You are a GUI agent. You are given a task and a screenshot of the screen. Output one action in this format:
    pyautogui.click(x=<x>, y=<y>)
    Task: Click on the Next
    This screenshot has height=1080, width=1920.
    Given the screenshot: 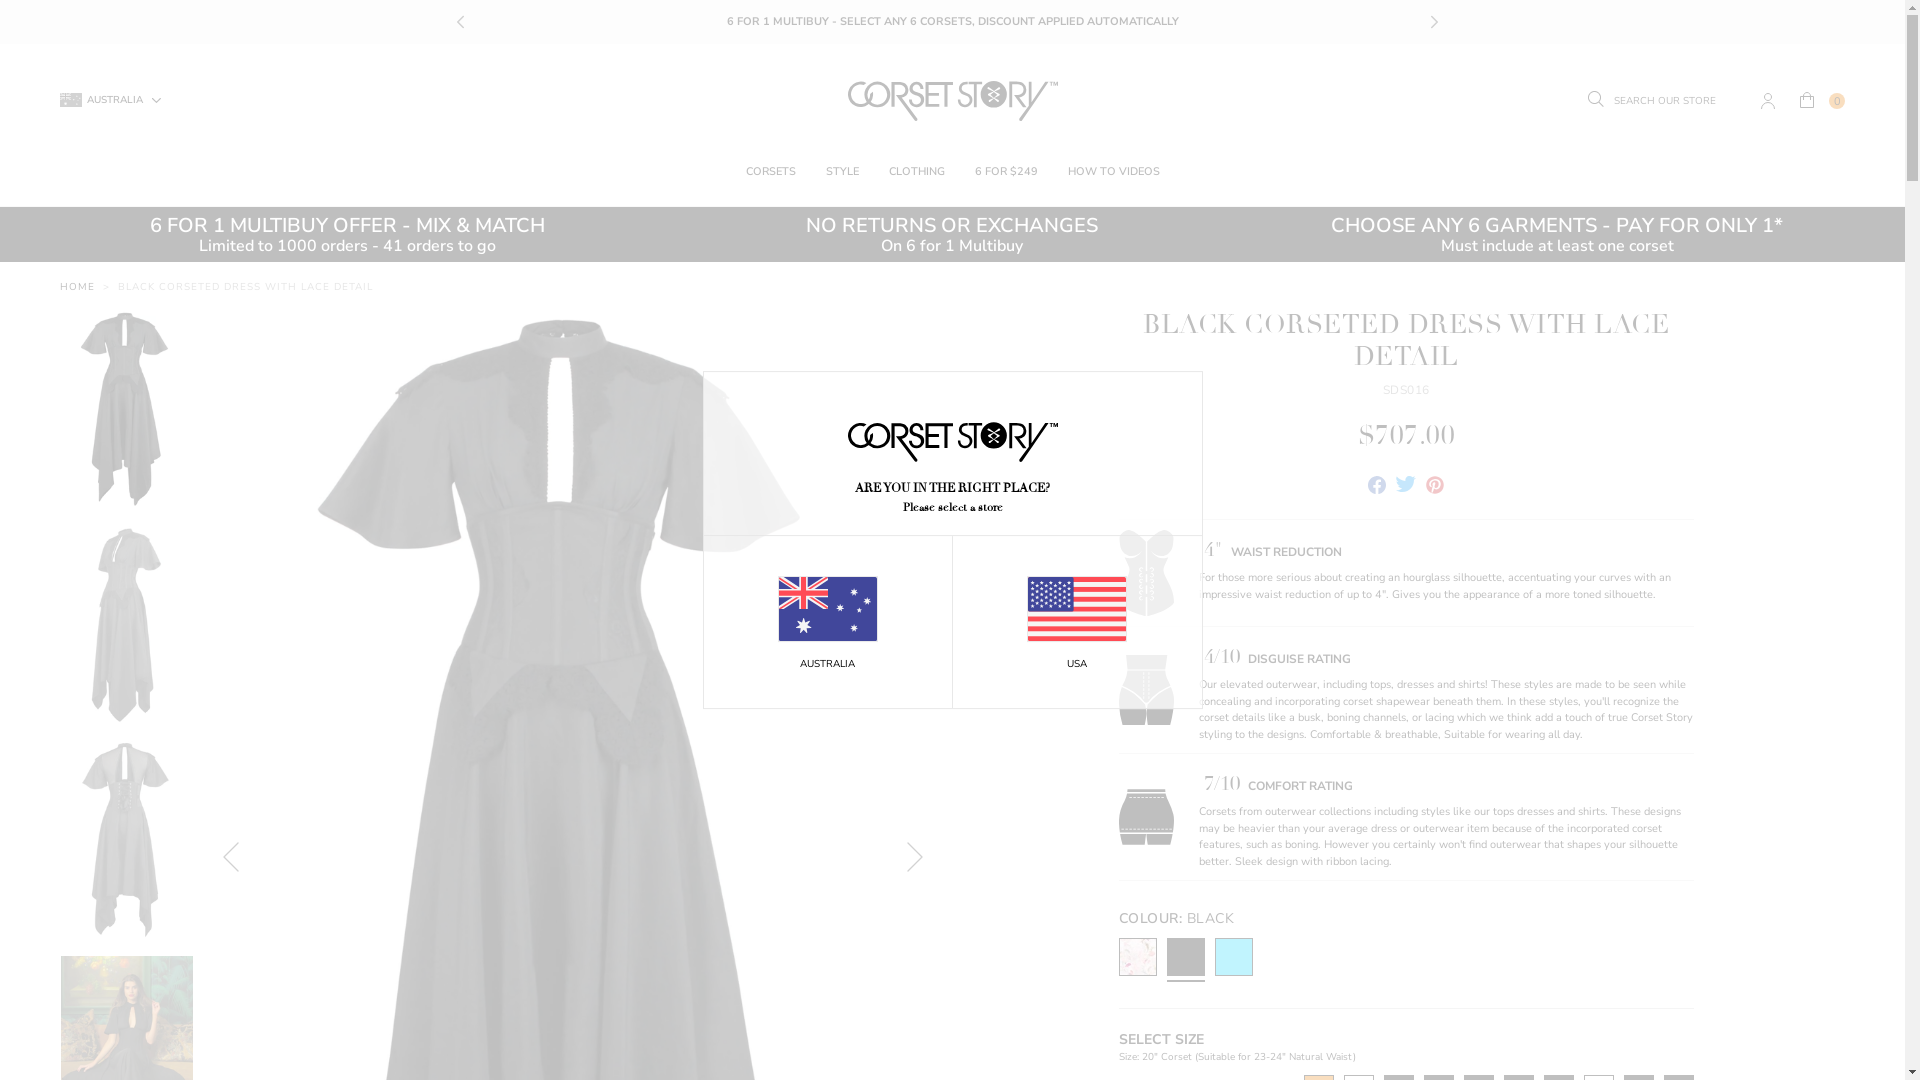 What is the action you would take?
    pyautogui.click(x=915, y=857)
    